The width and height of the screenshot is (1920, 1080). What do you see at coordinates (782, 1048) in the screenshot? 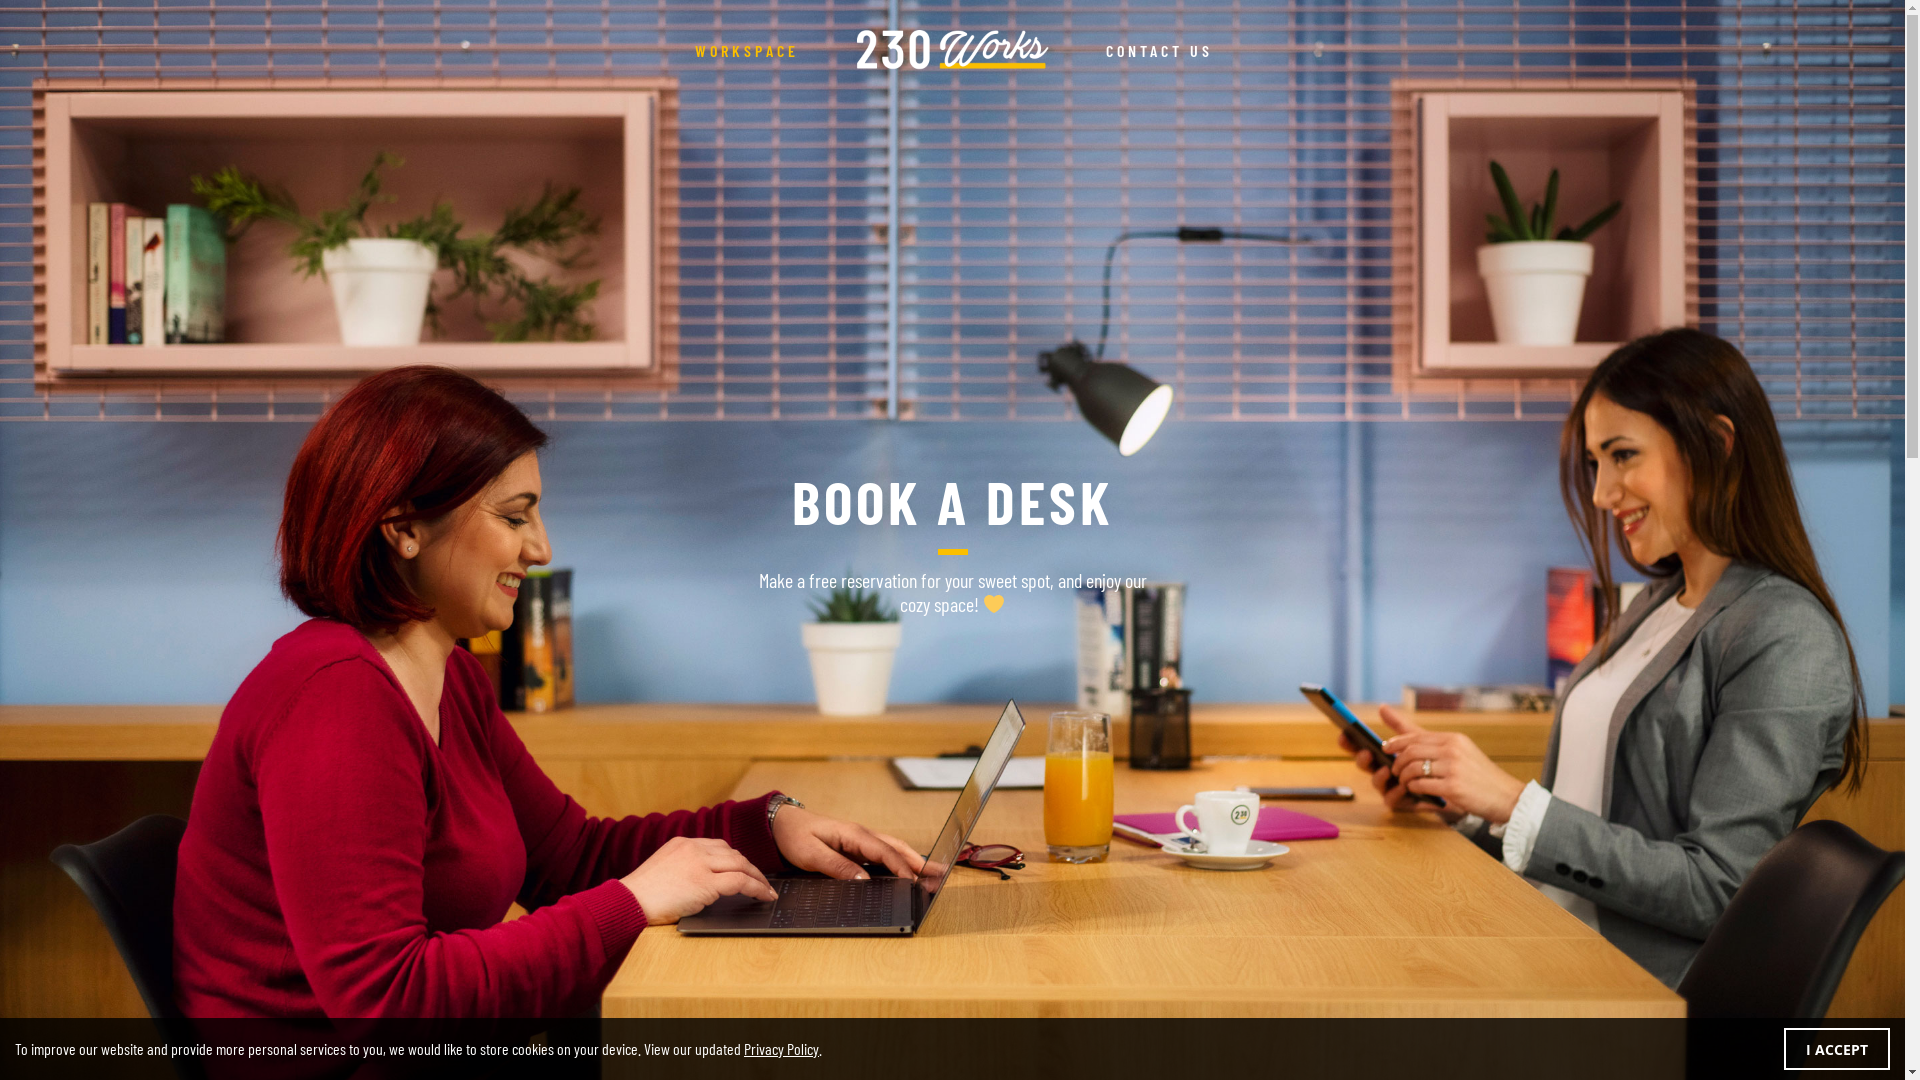
I see `Privacy Policy` at bounding box center [782, 1048].